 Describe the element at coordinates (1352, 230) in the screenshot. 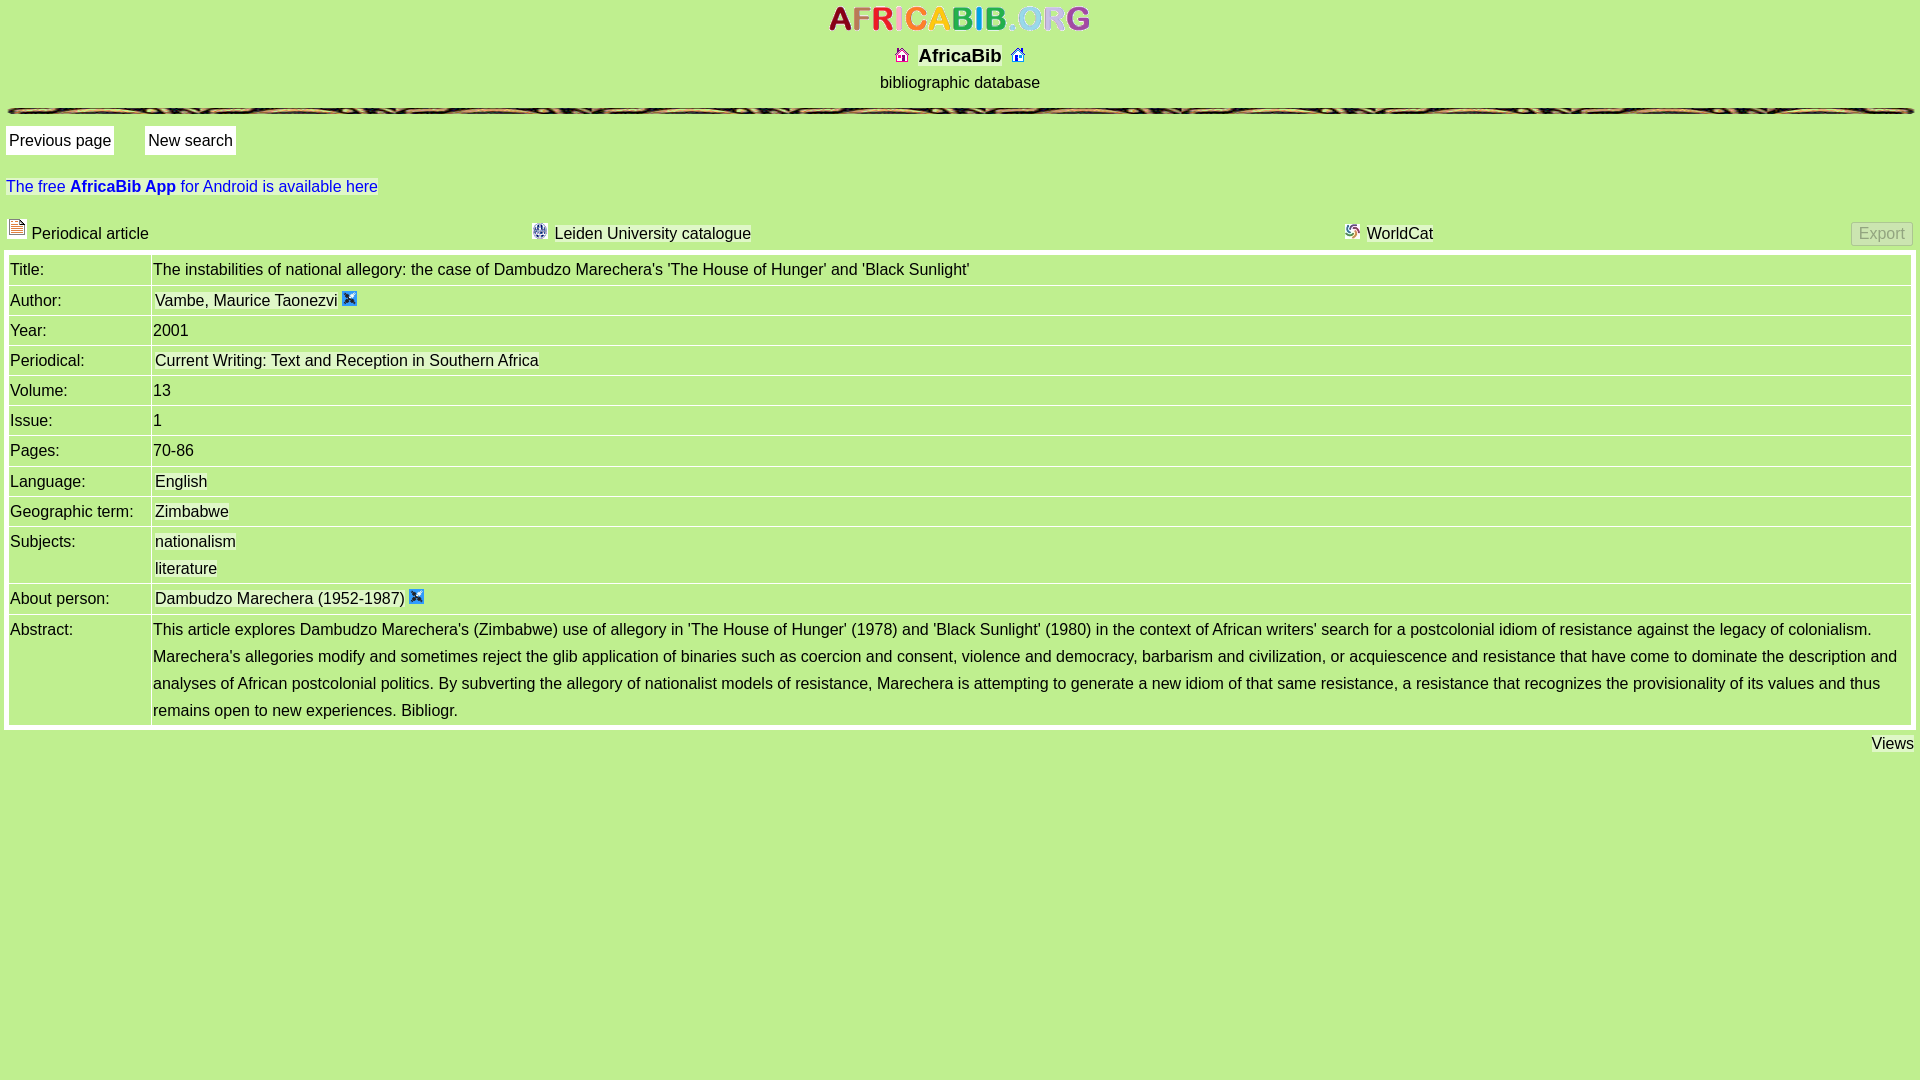

I see `WorldCat catalogue` at that location.